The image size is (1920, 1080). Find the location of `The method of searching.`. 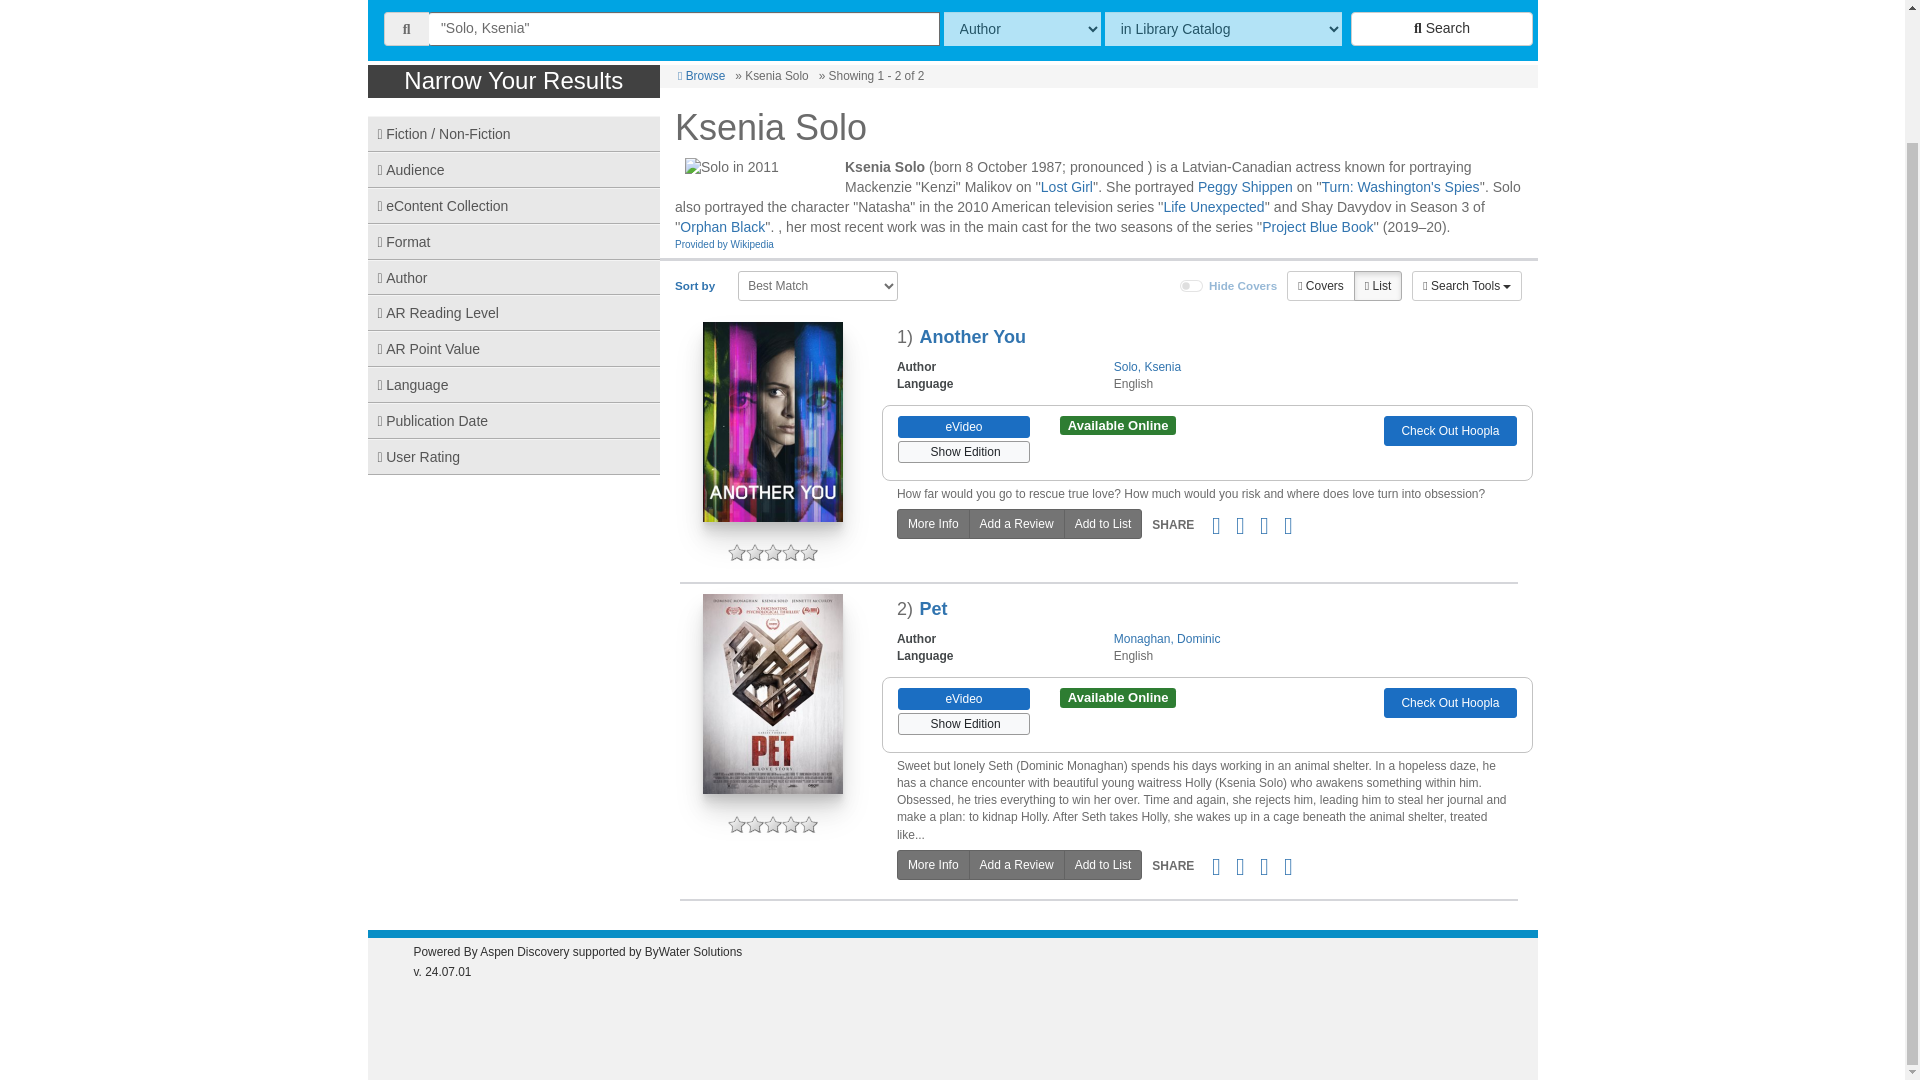

The method of searching. is located at coordinates (1022, 28).